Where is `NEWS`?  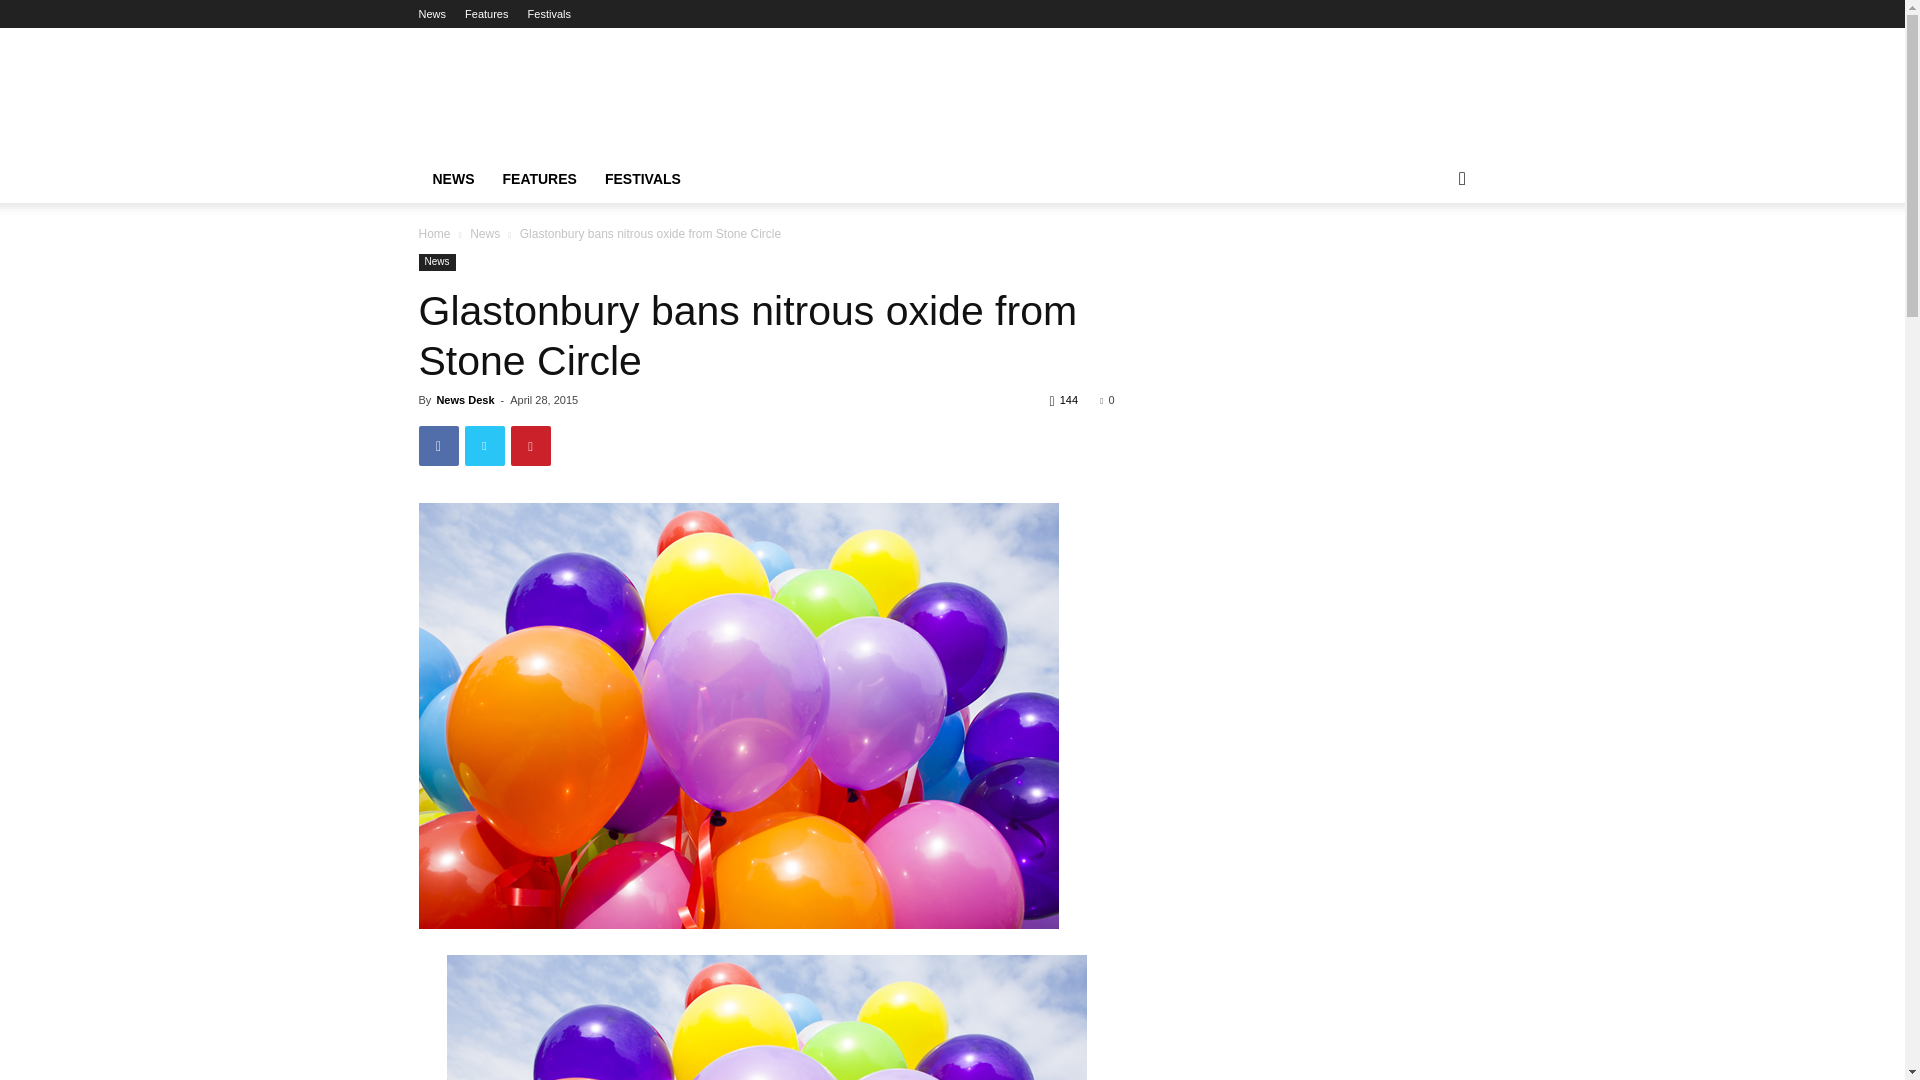
NEWS is located at coordinates (452, 179).